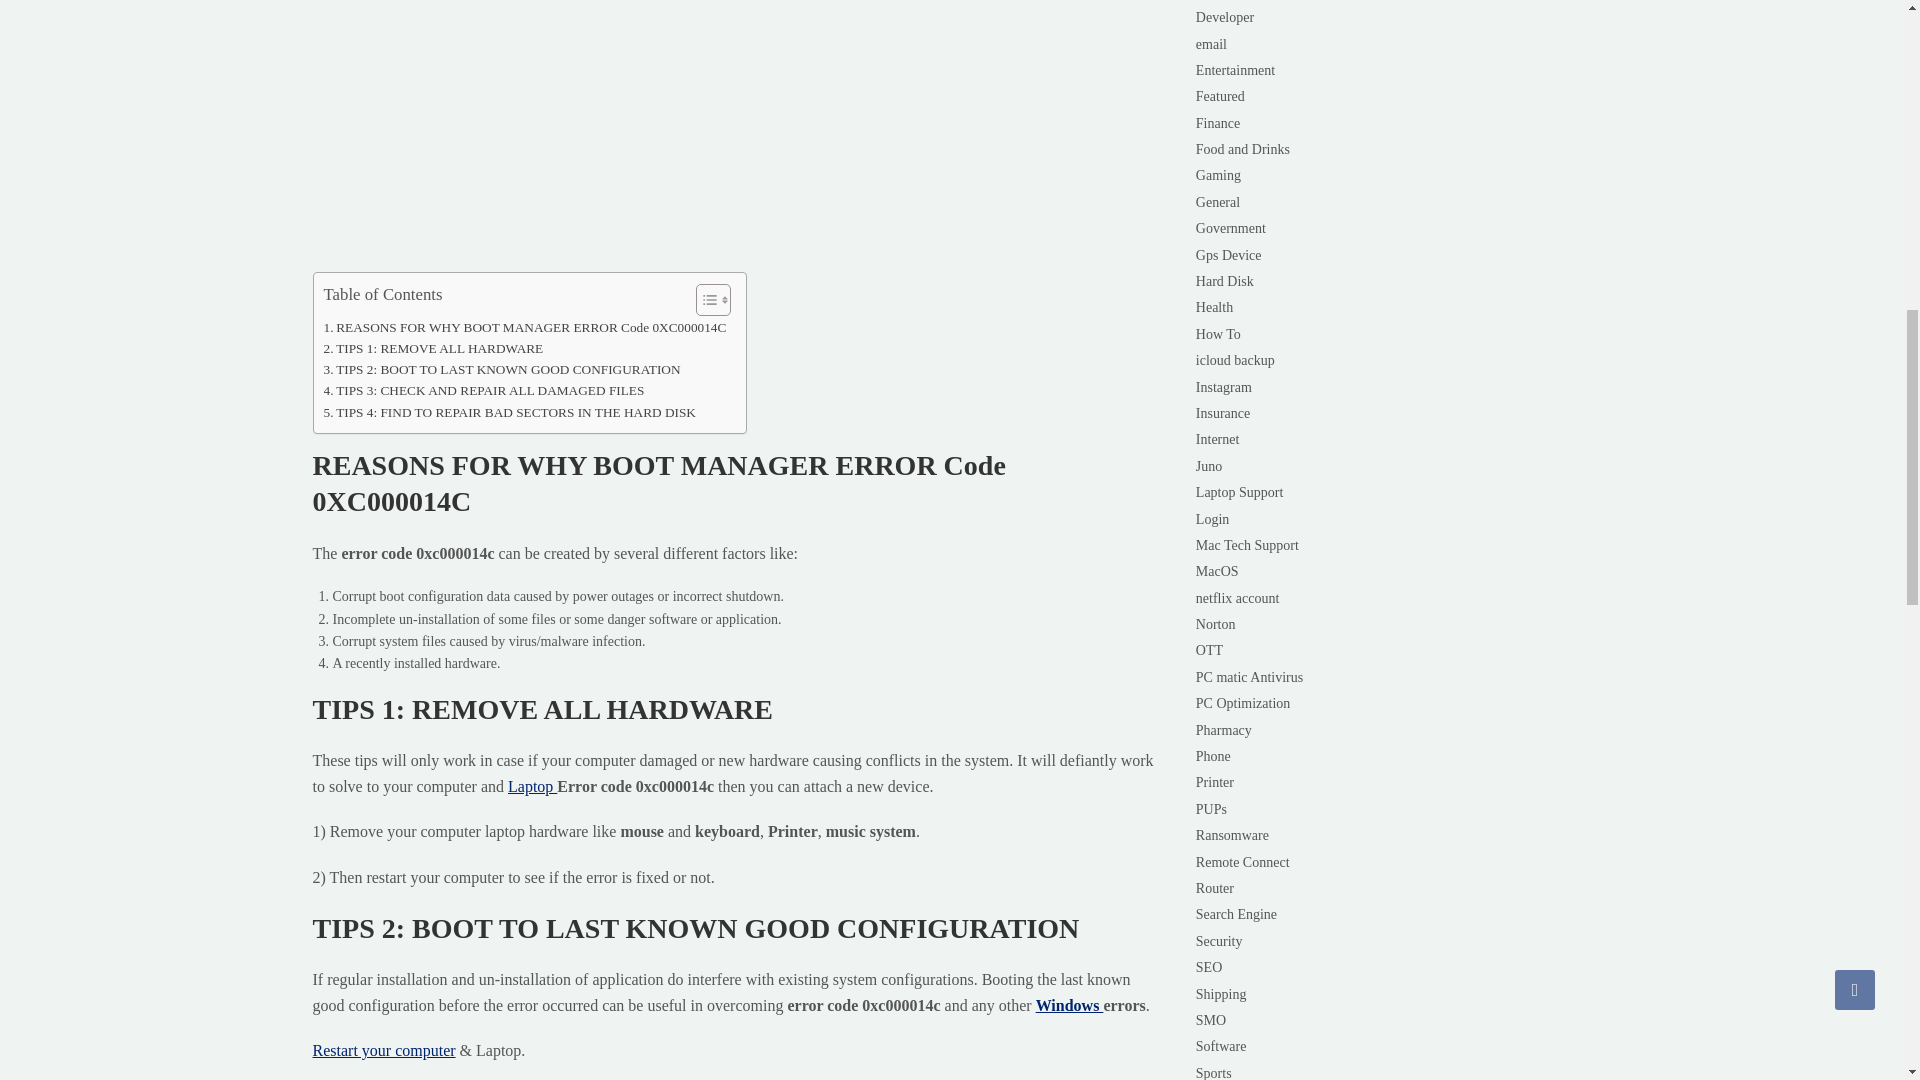 This screenshot has width=1920, height=1080. What do you see at coordinates (434, 348) in the screenshot?
I see `TIPS 1: REMOVE ALL HARDWARE` at bounding box center [434, 348].